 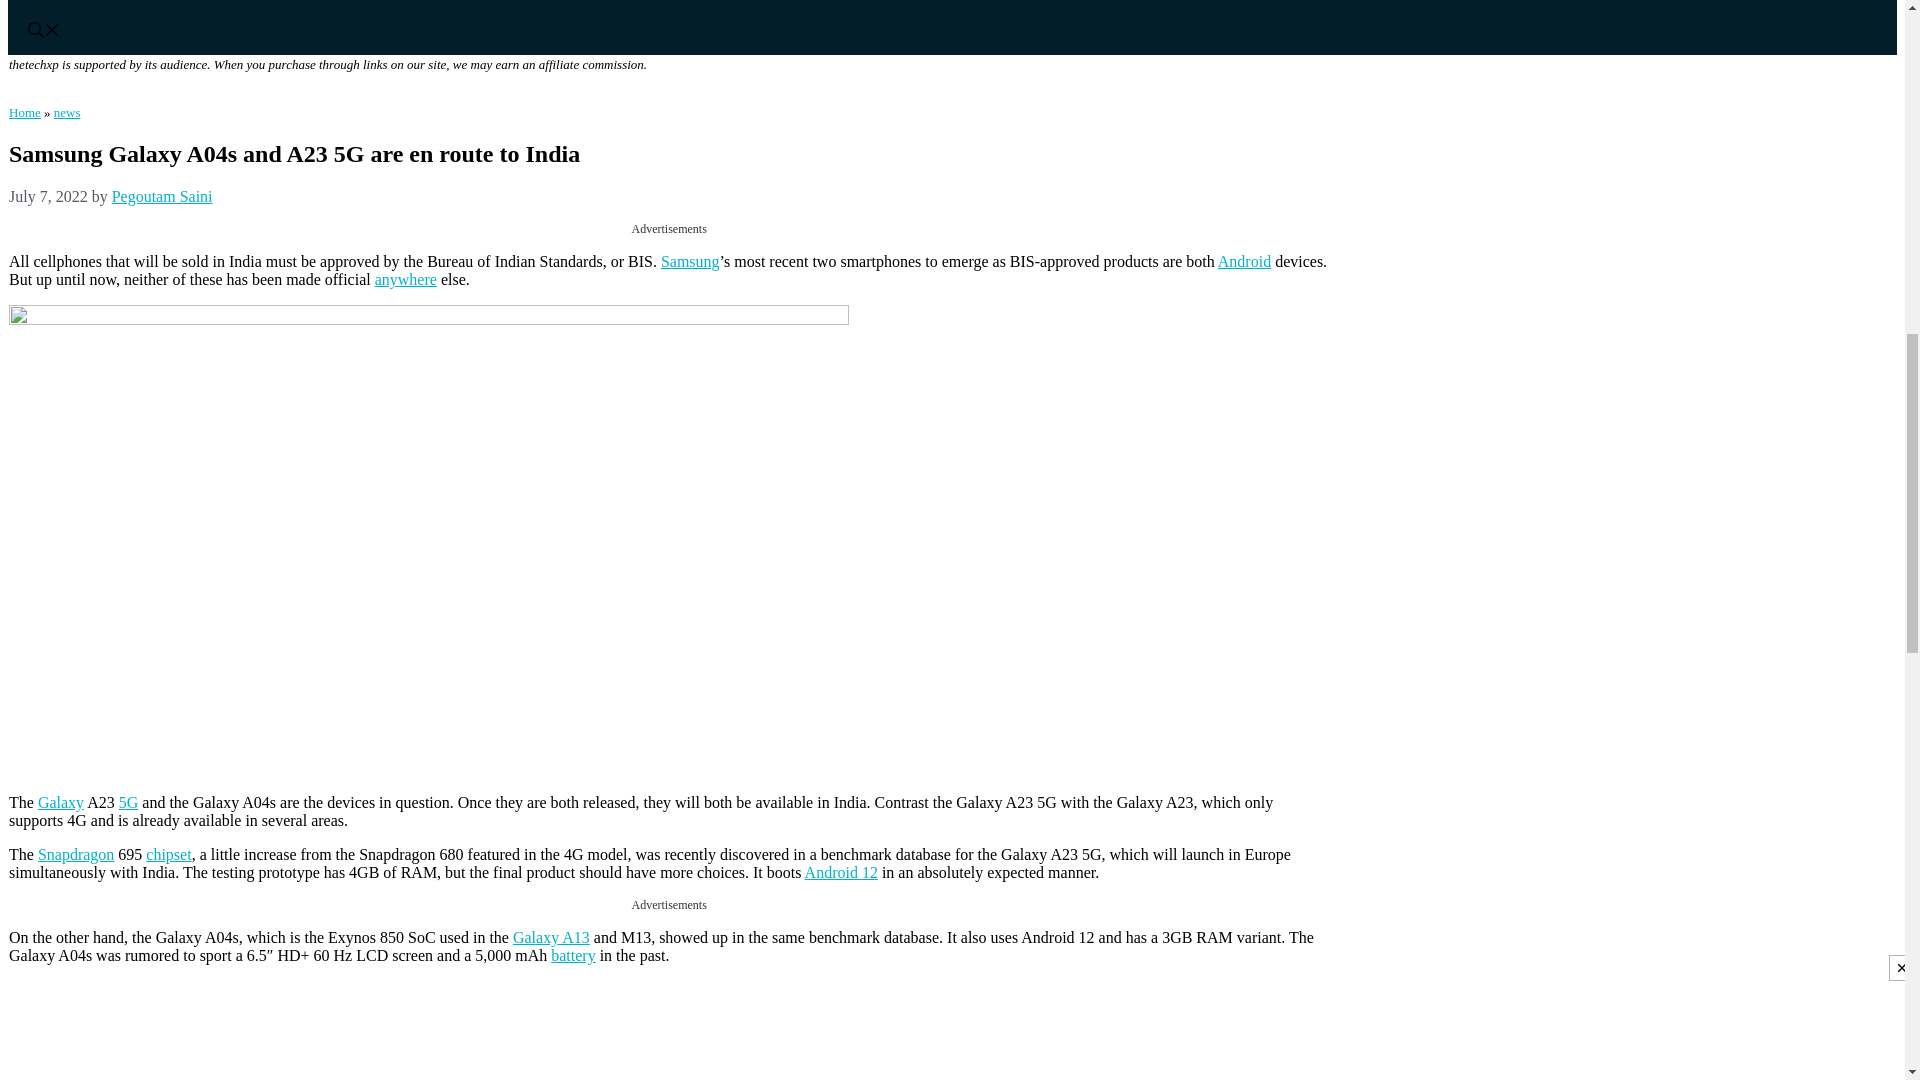 What do you see at coordinates (148, 1035) in the screenshot?
I see `Click to share on Pinterest` at bounding box center [148, 1035].